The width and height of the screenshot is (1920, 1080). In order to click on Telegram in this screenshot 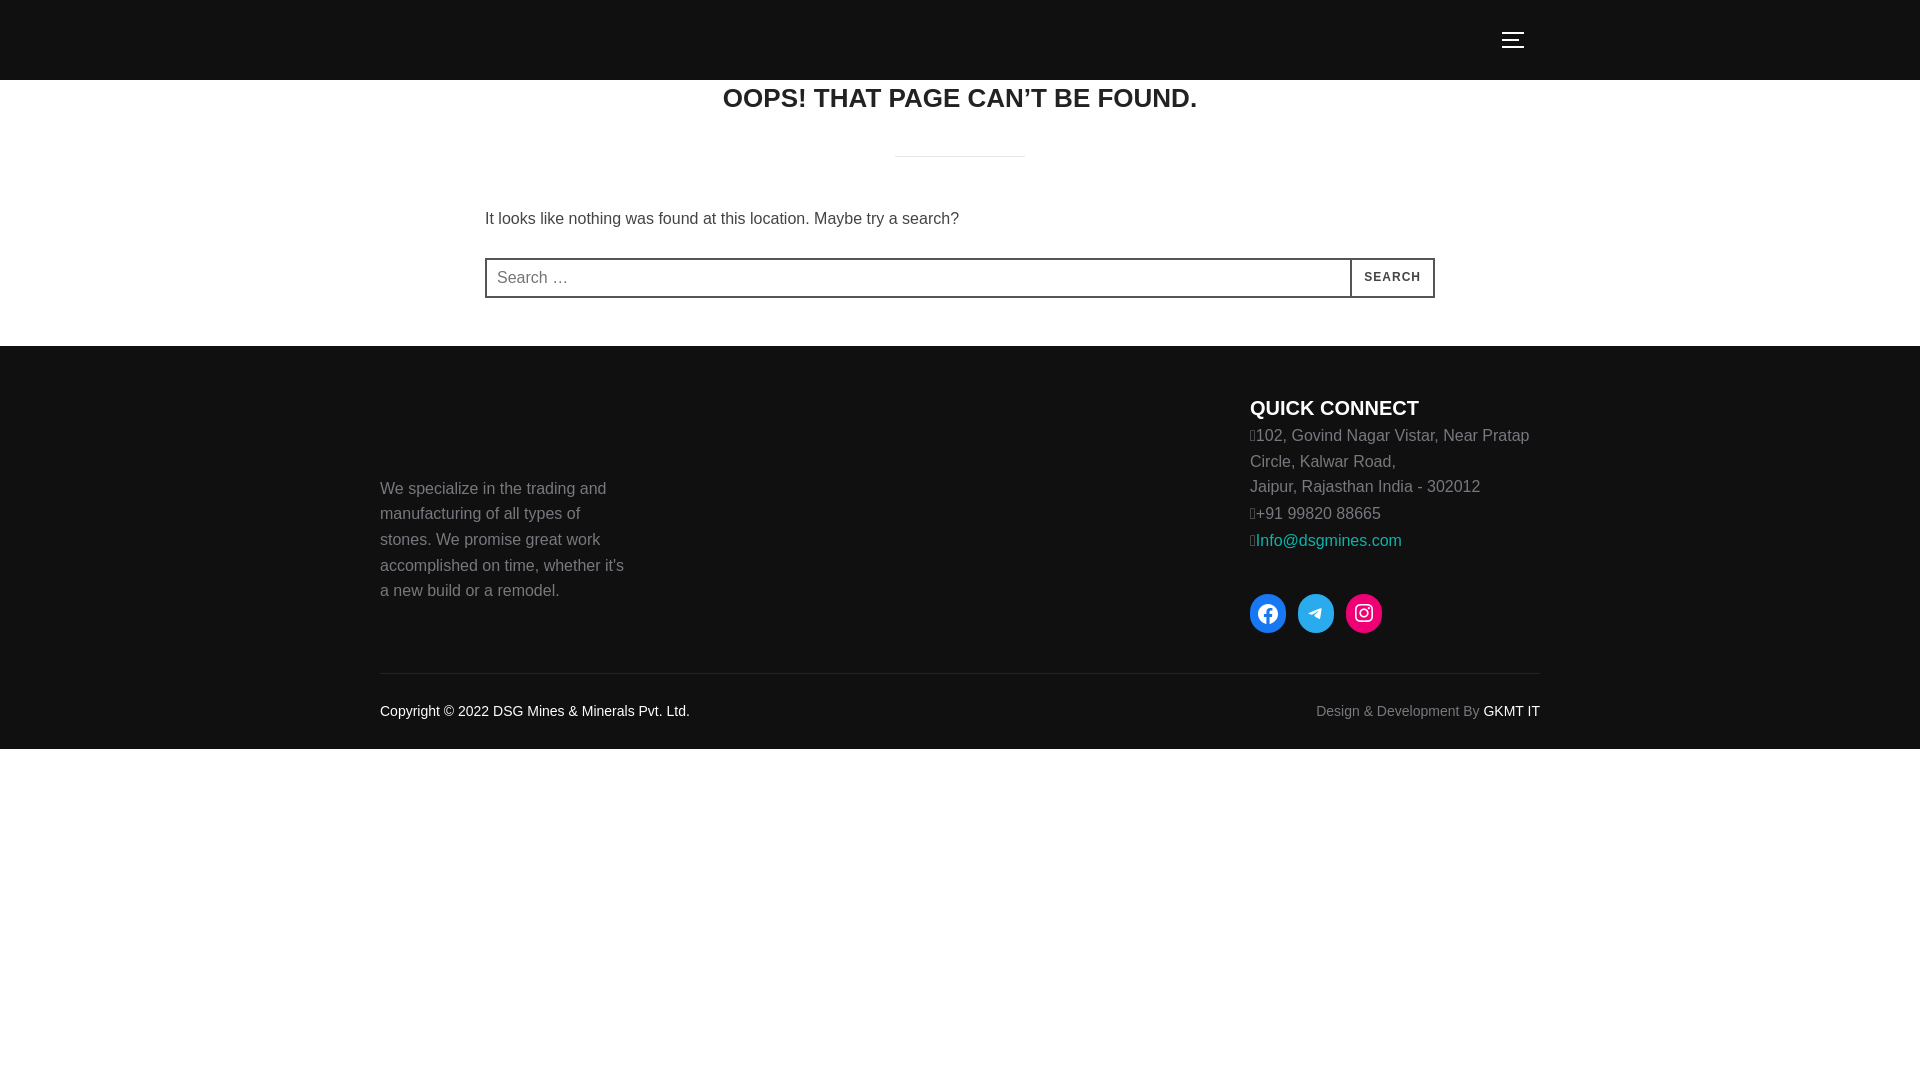, I will do `click(1316, 612)`.